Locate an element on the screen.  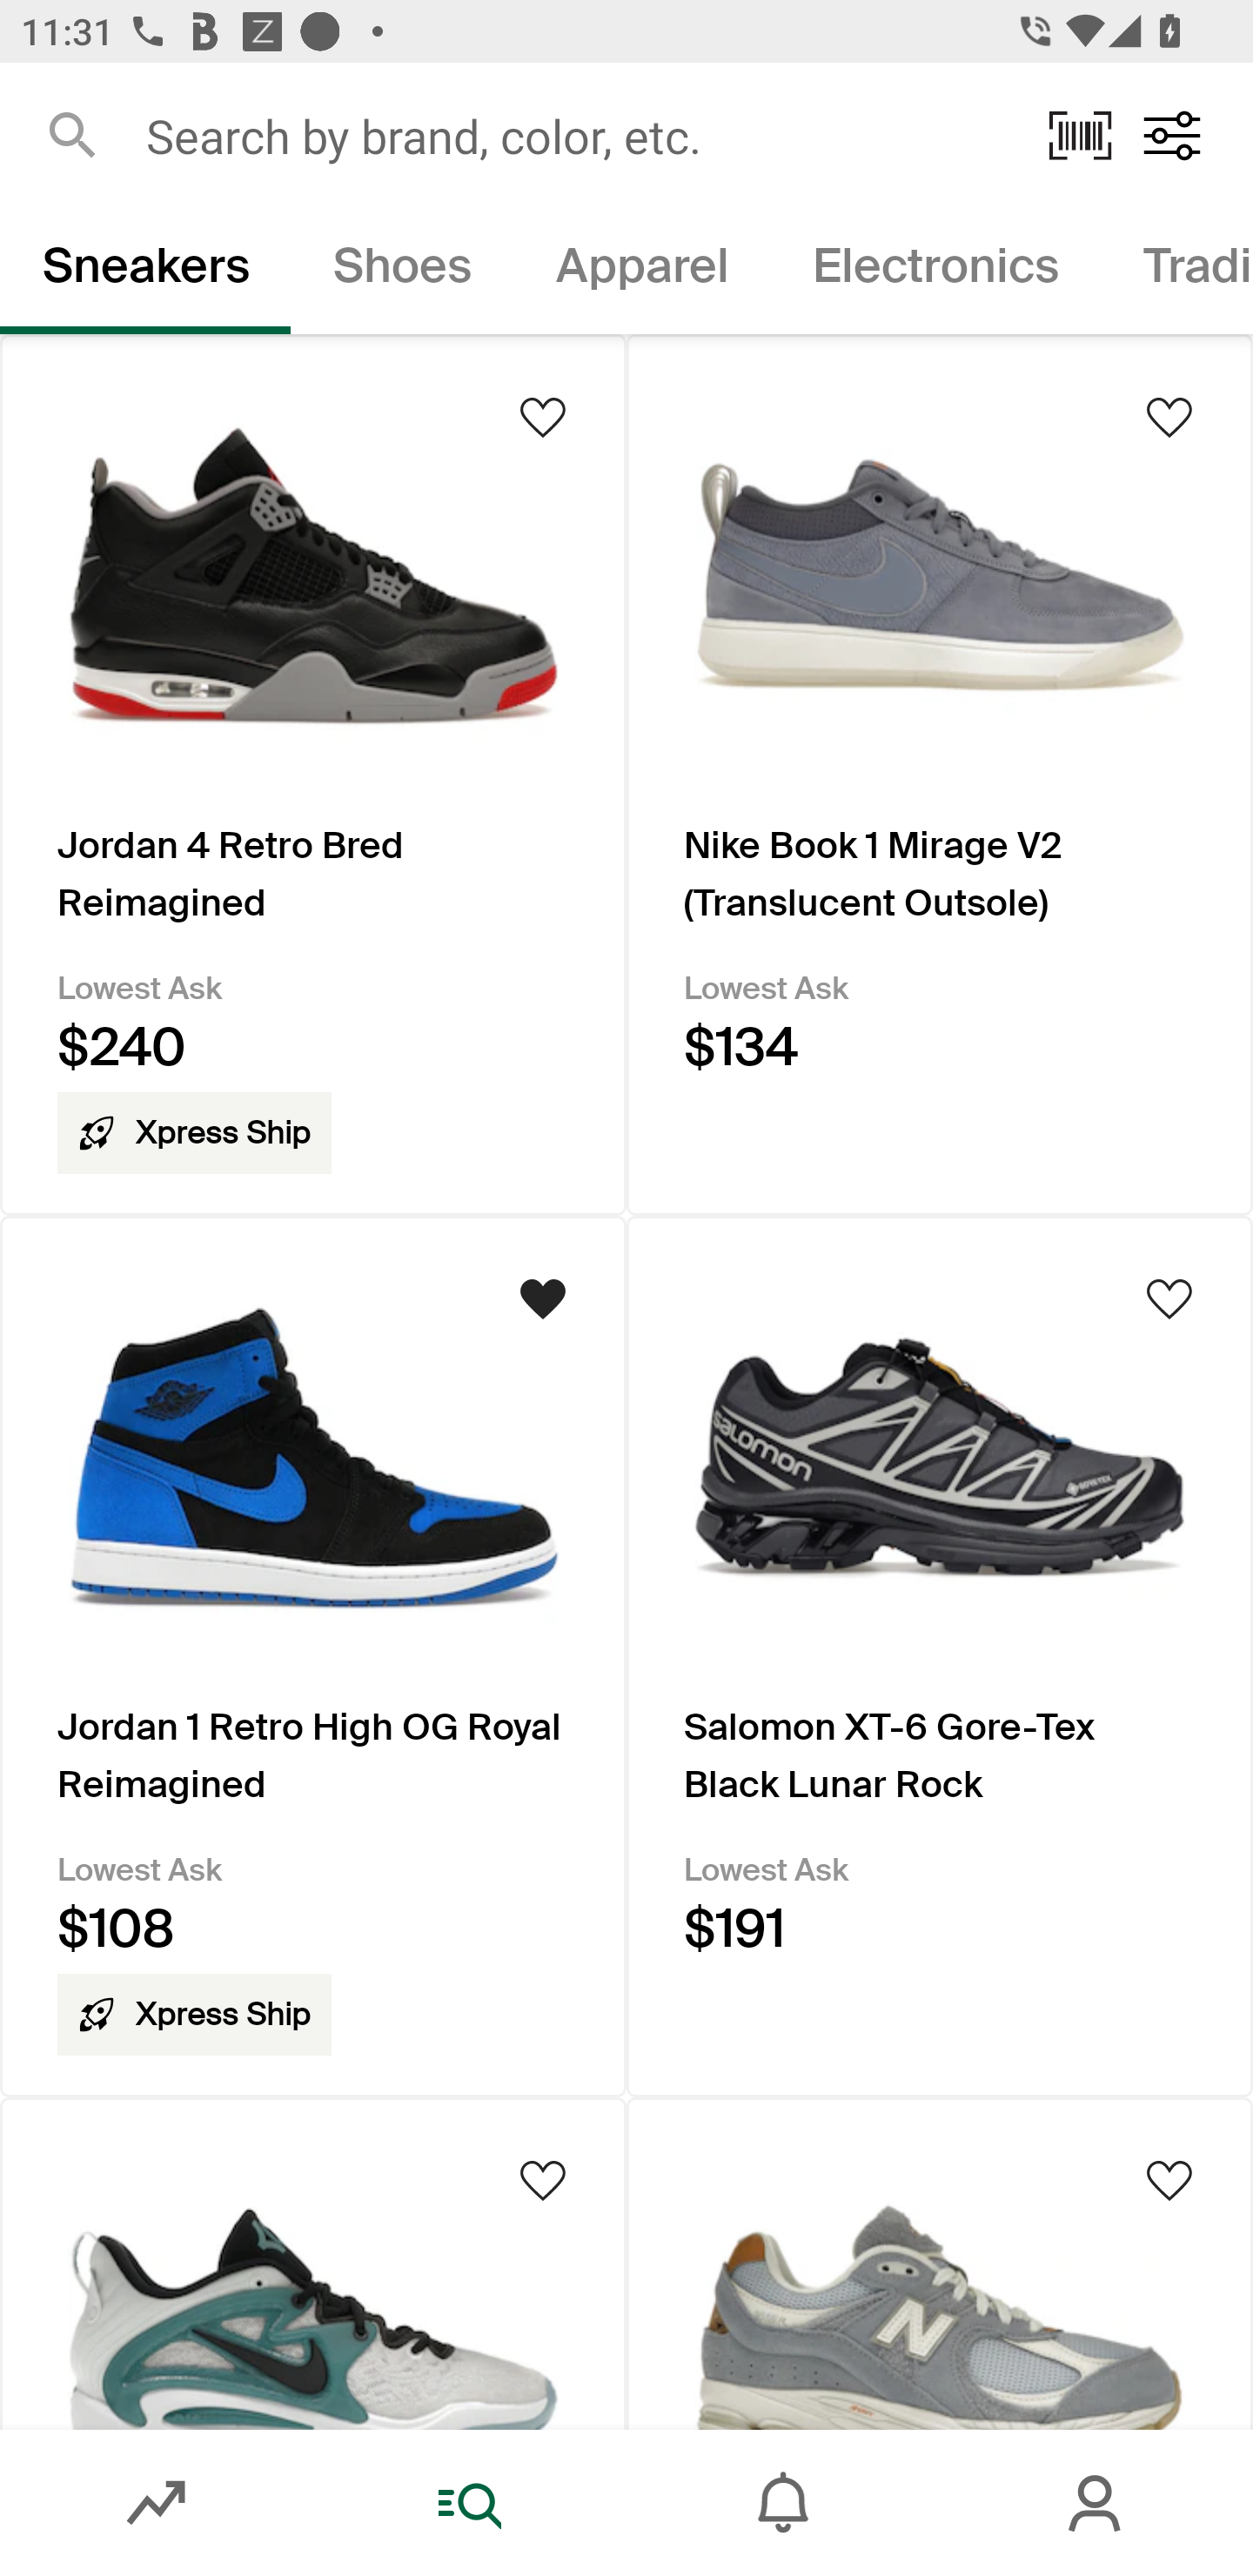
Product Image is located at coordinates (313, 2263).